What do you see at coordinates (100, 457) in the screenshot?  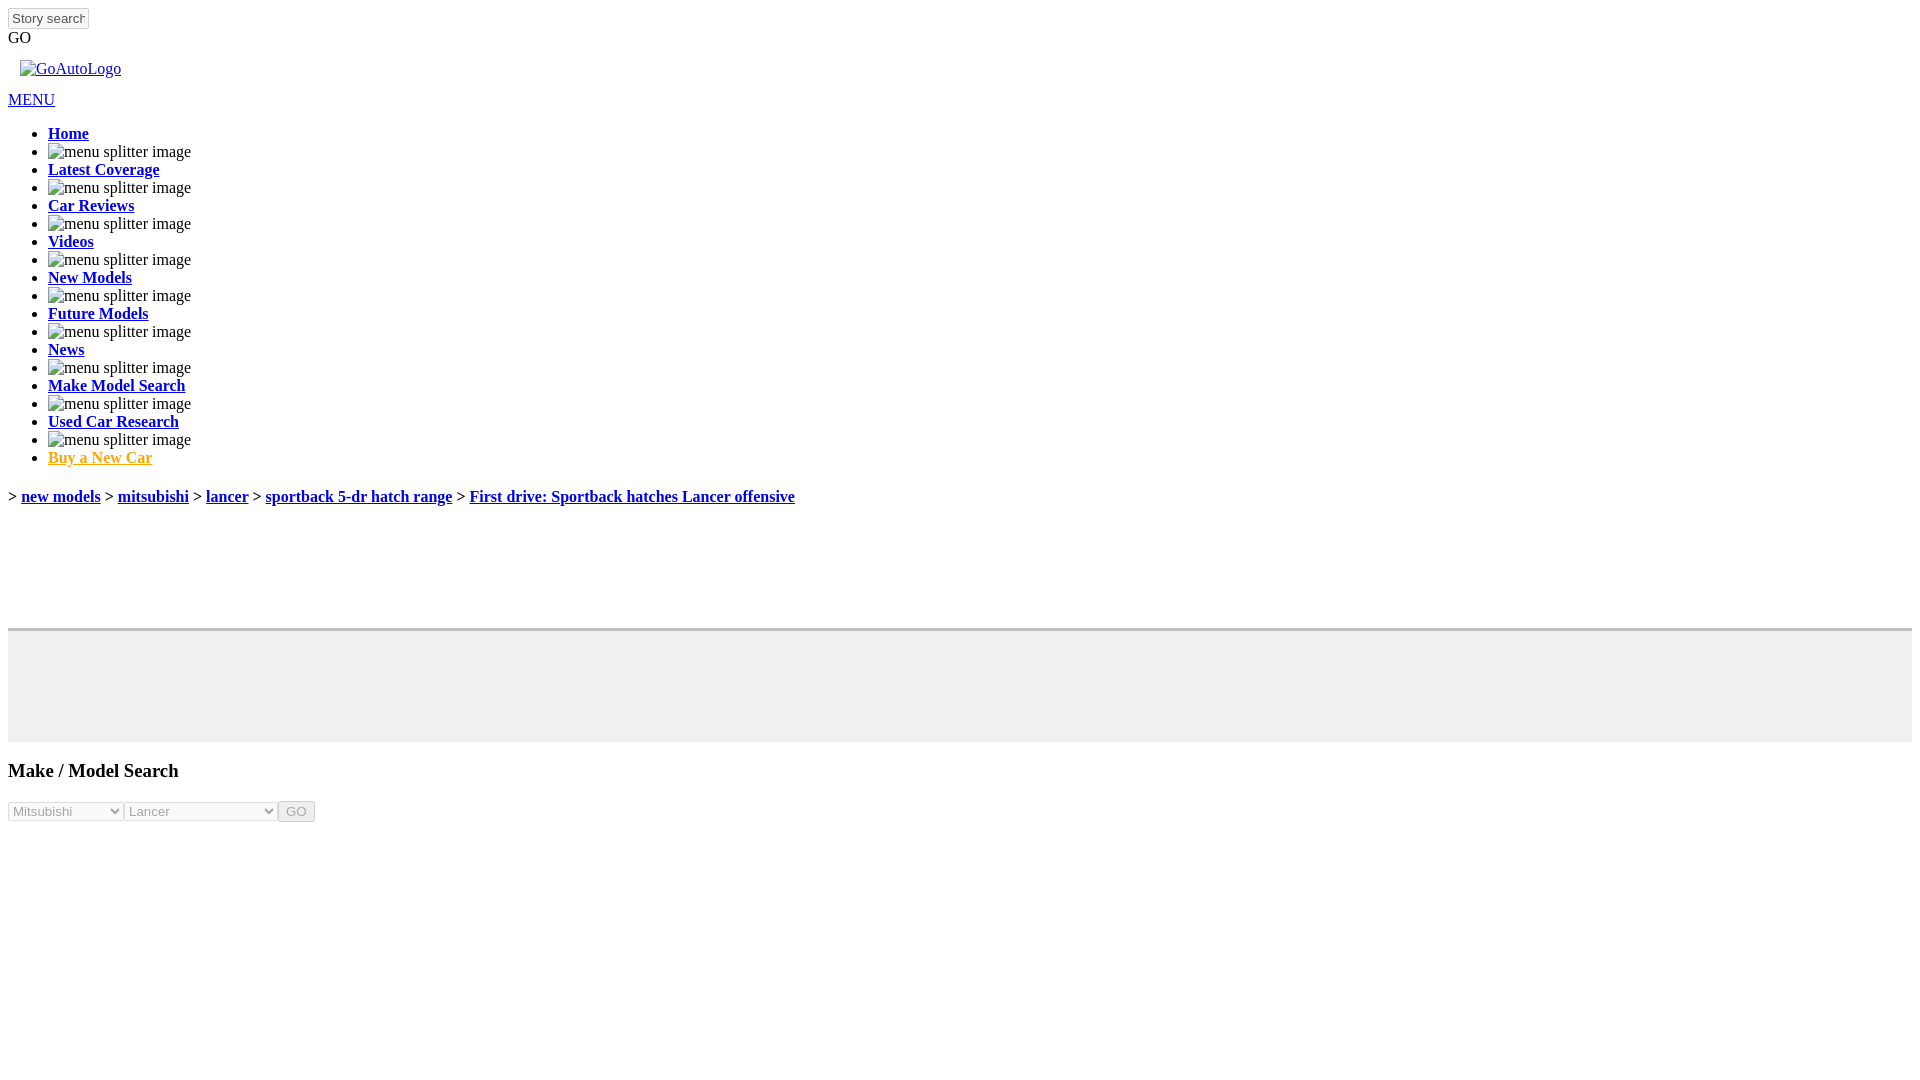 I see `Buy a New Car` at bounding box center [100, 457].